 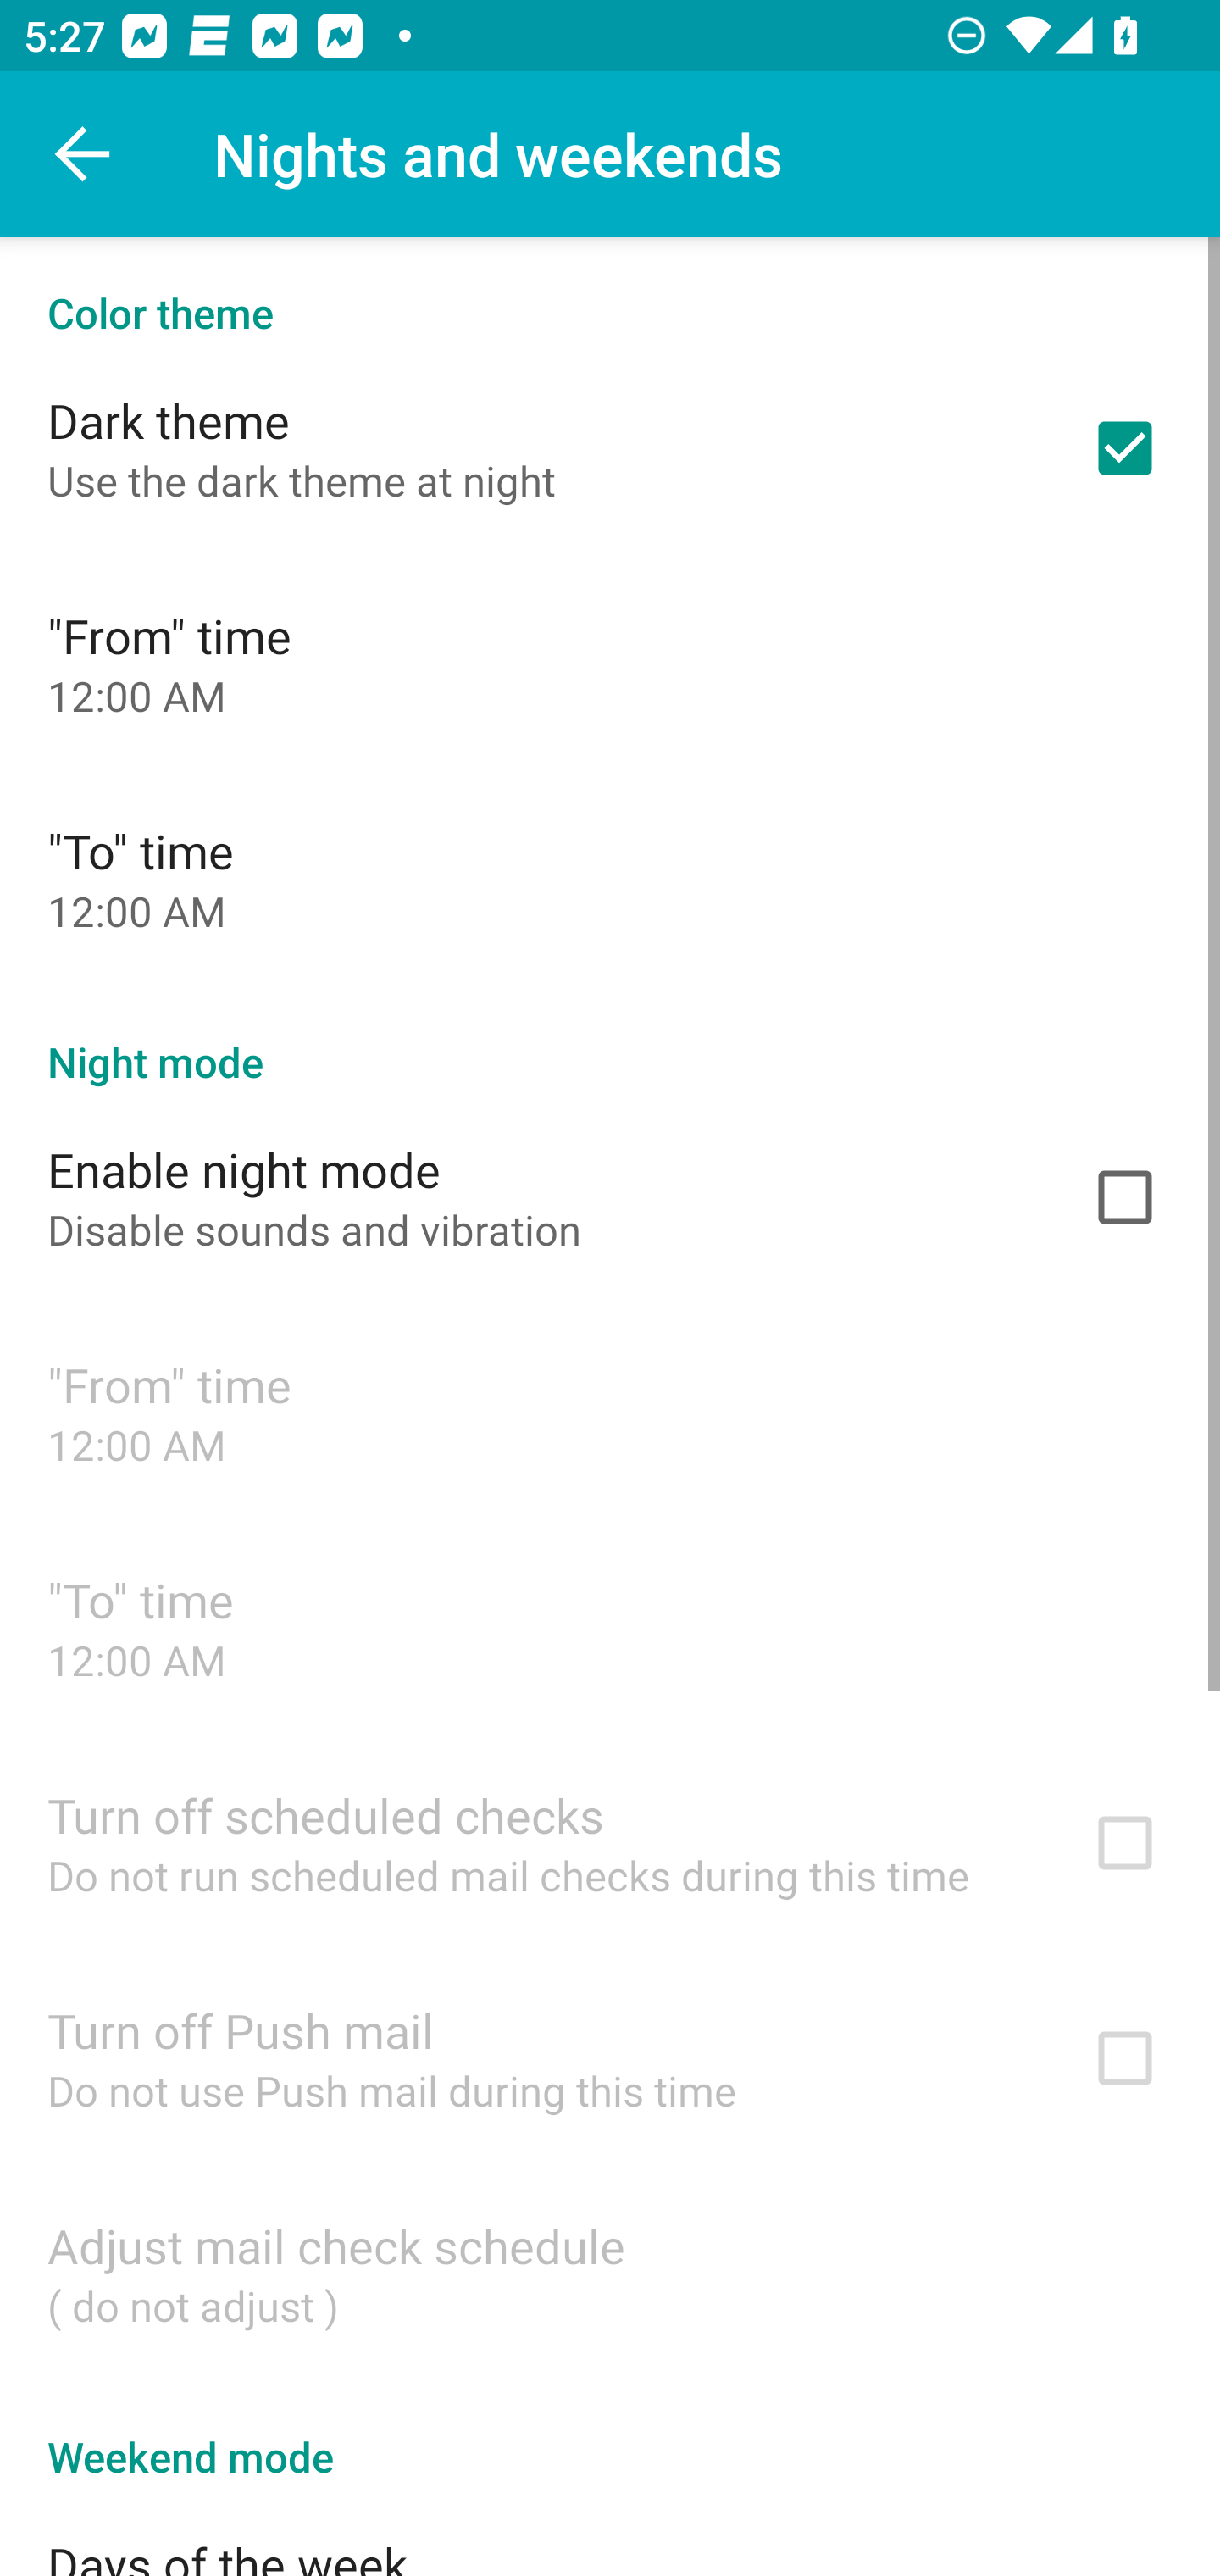 I want to click on "To" time 12:00 AM, so click(x=610, y=1627).